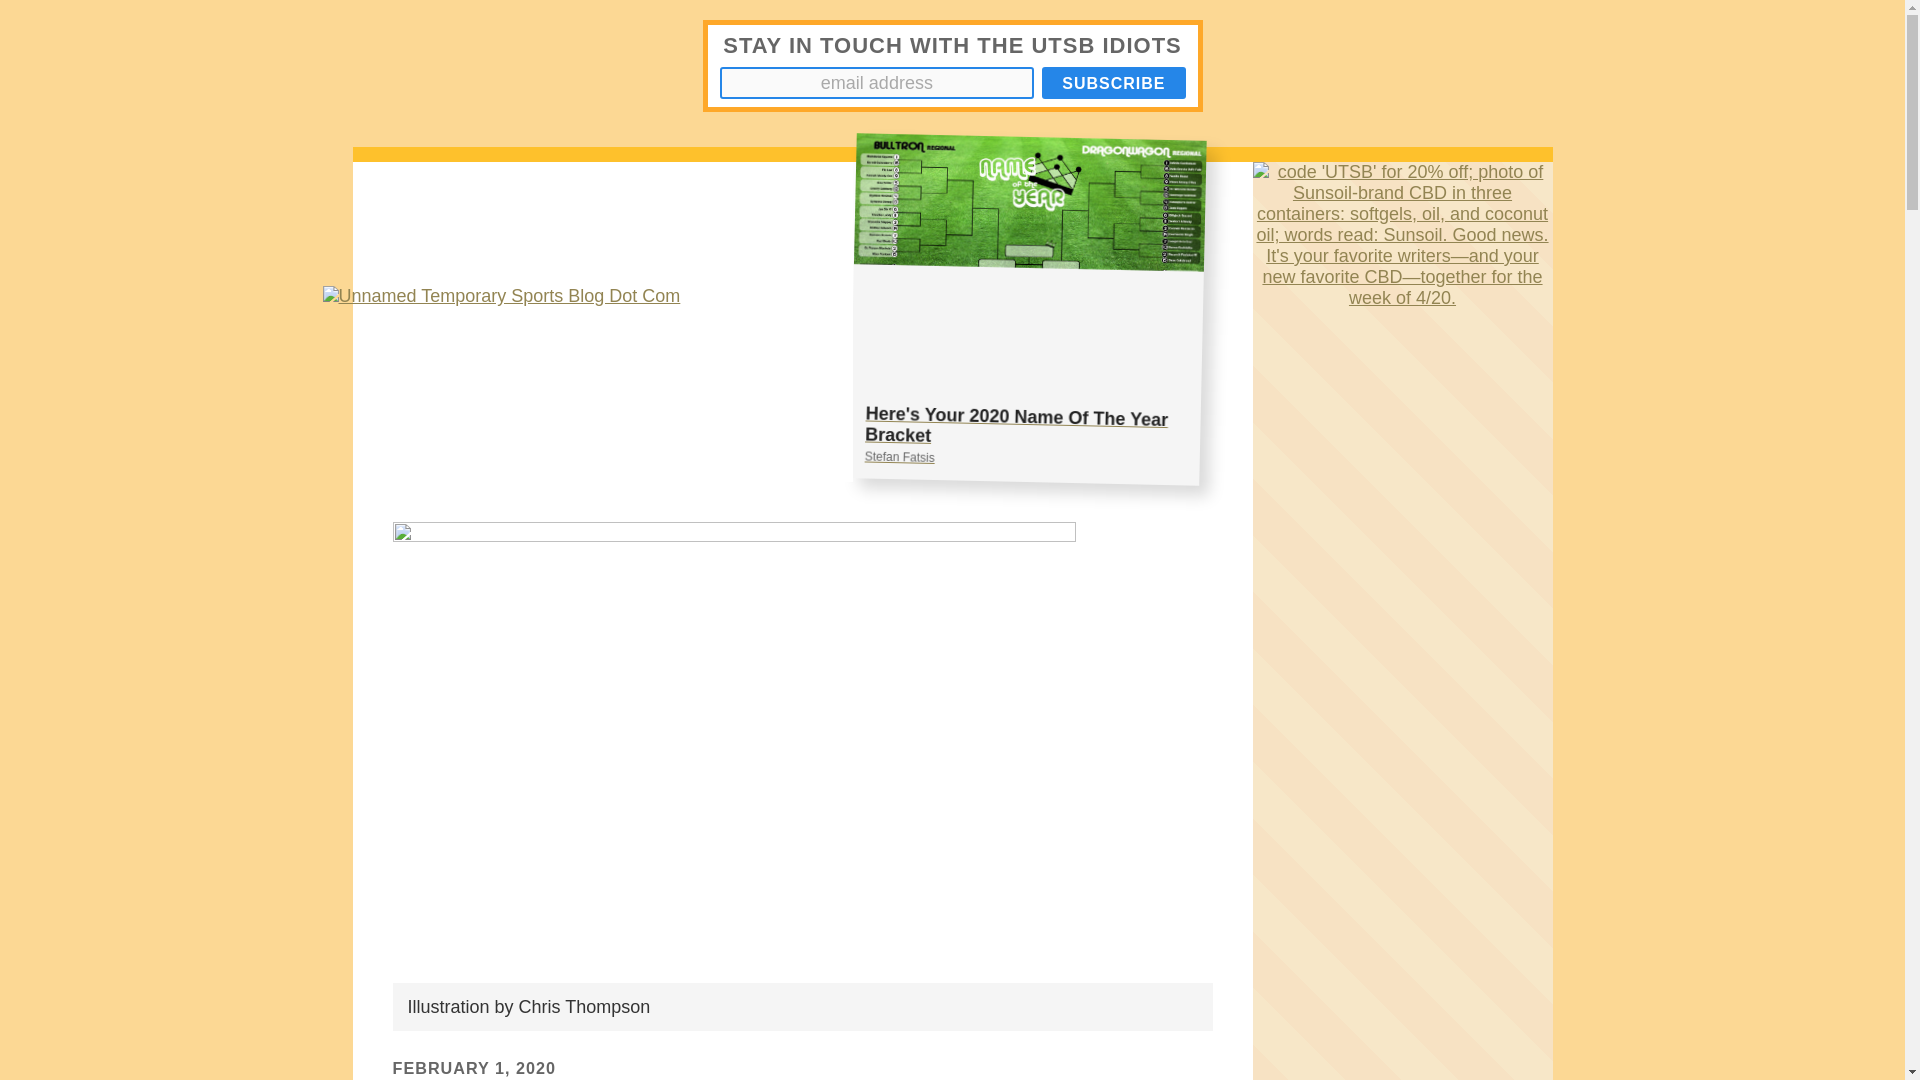 This screenshot has width=1920, height=1080. Describe the element at coordinates (474, 1068) in the screenshot. I see `3:05 pm` at that location.